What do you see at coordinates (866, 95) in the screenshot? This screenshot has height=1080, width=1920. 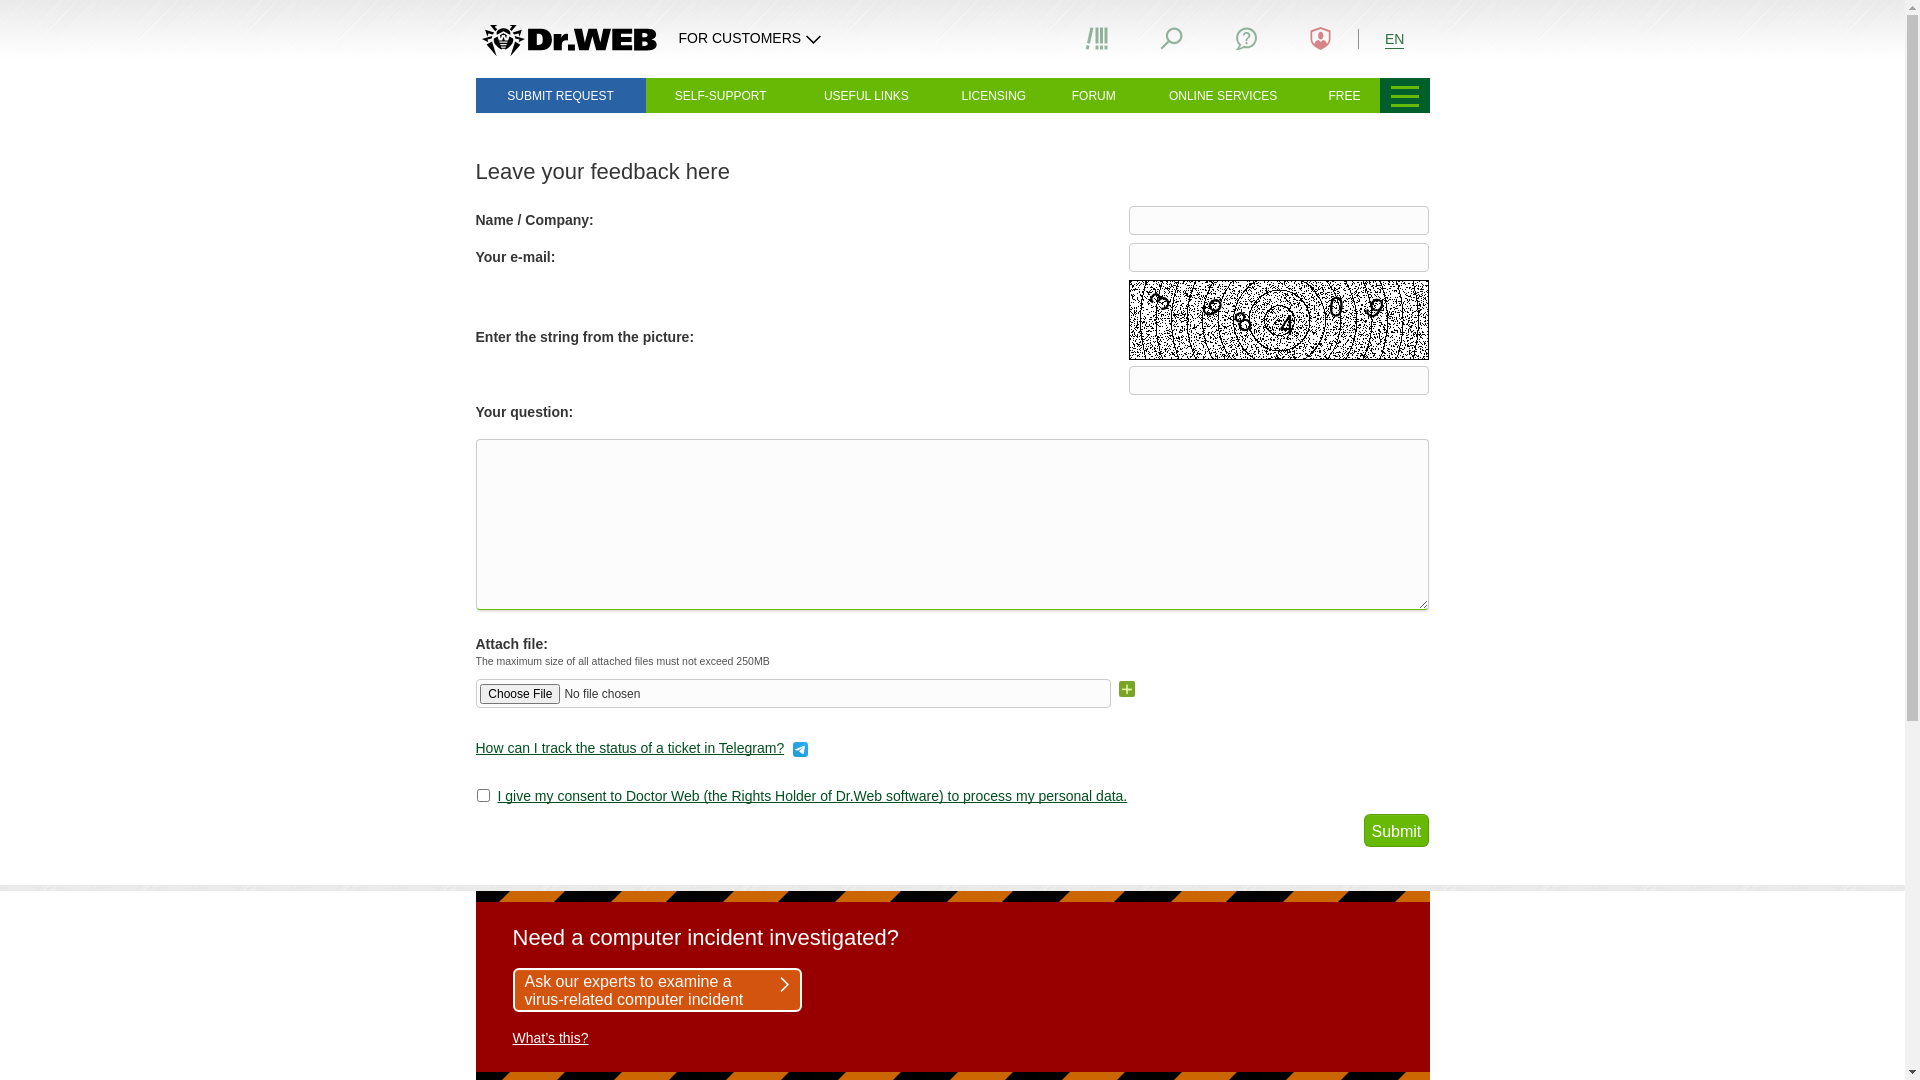 I see `USEFUL LINKS` at bounding box center [866, 95].